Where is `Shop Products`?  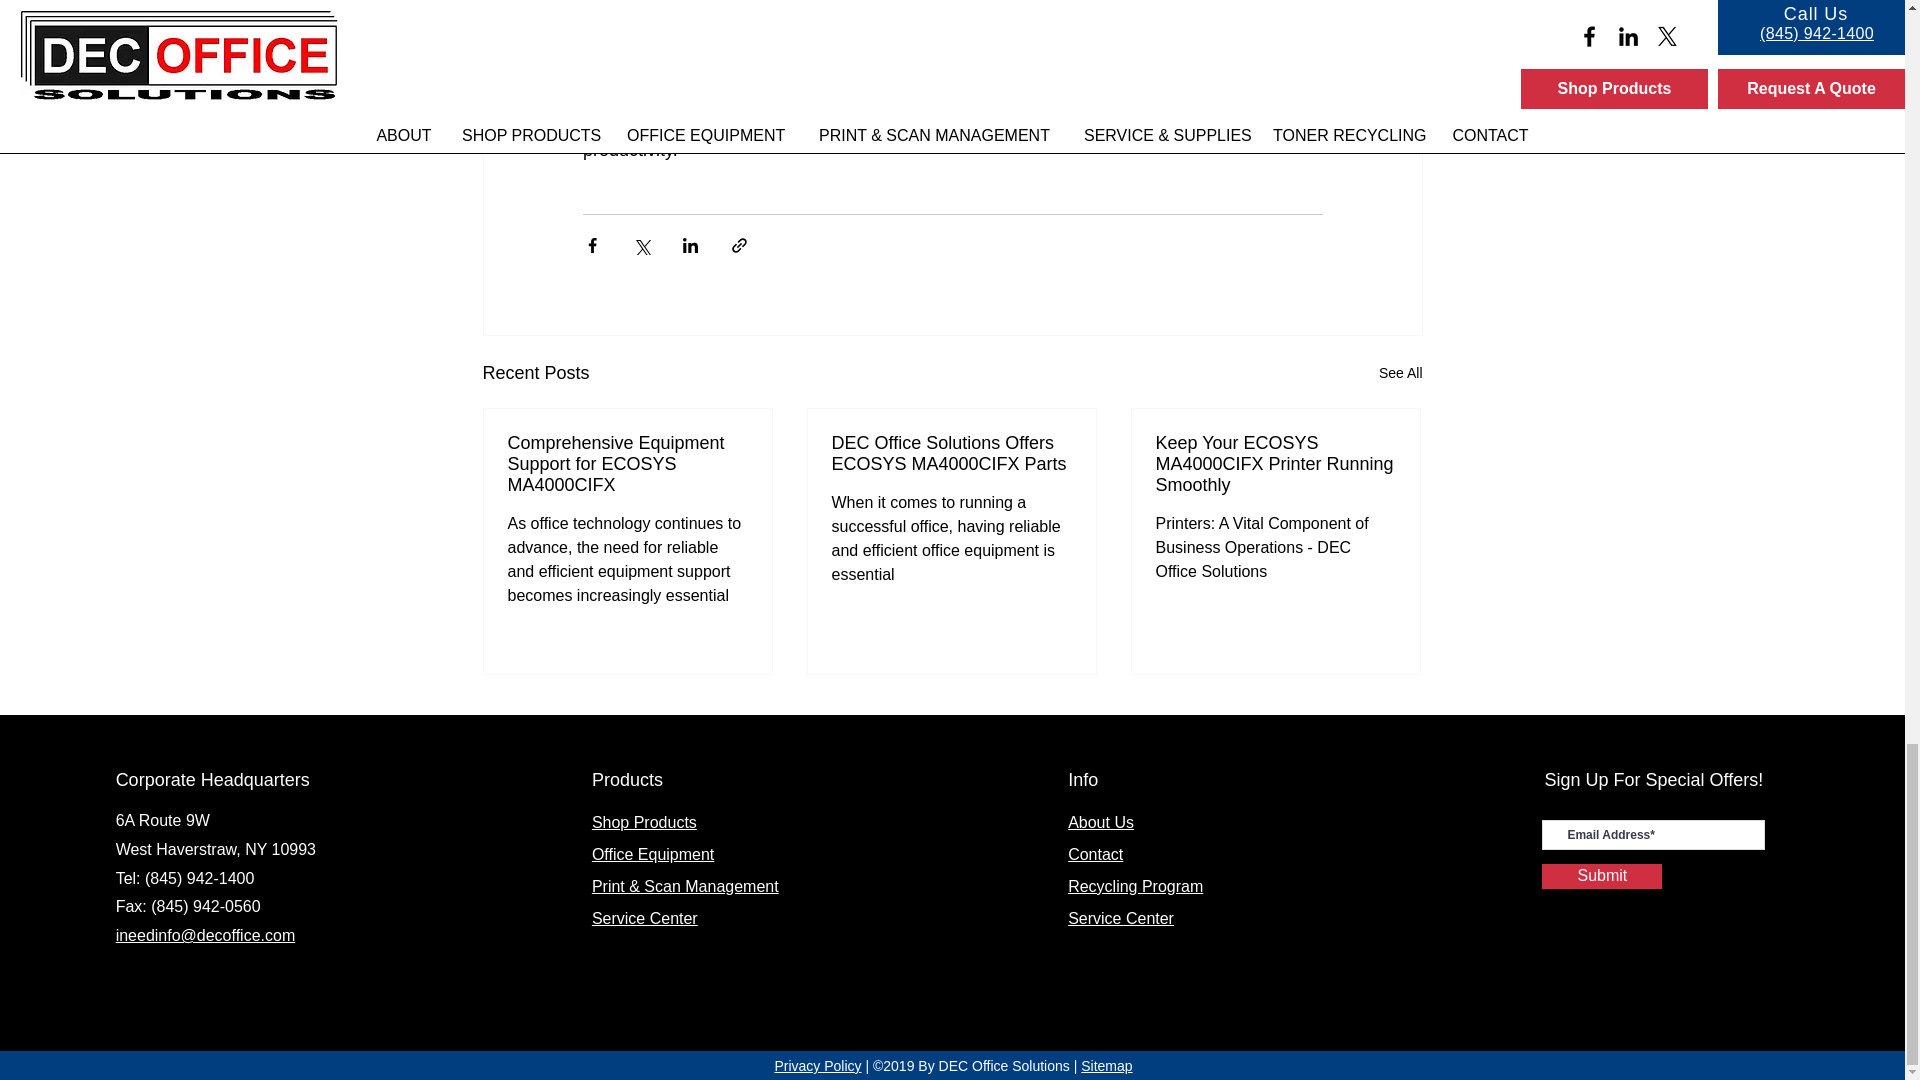
Shop Products is located at coordinates (644, 822).